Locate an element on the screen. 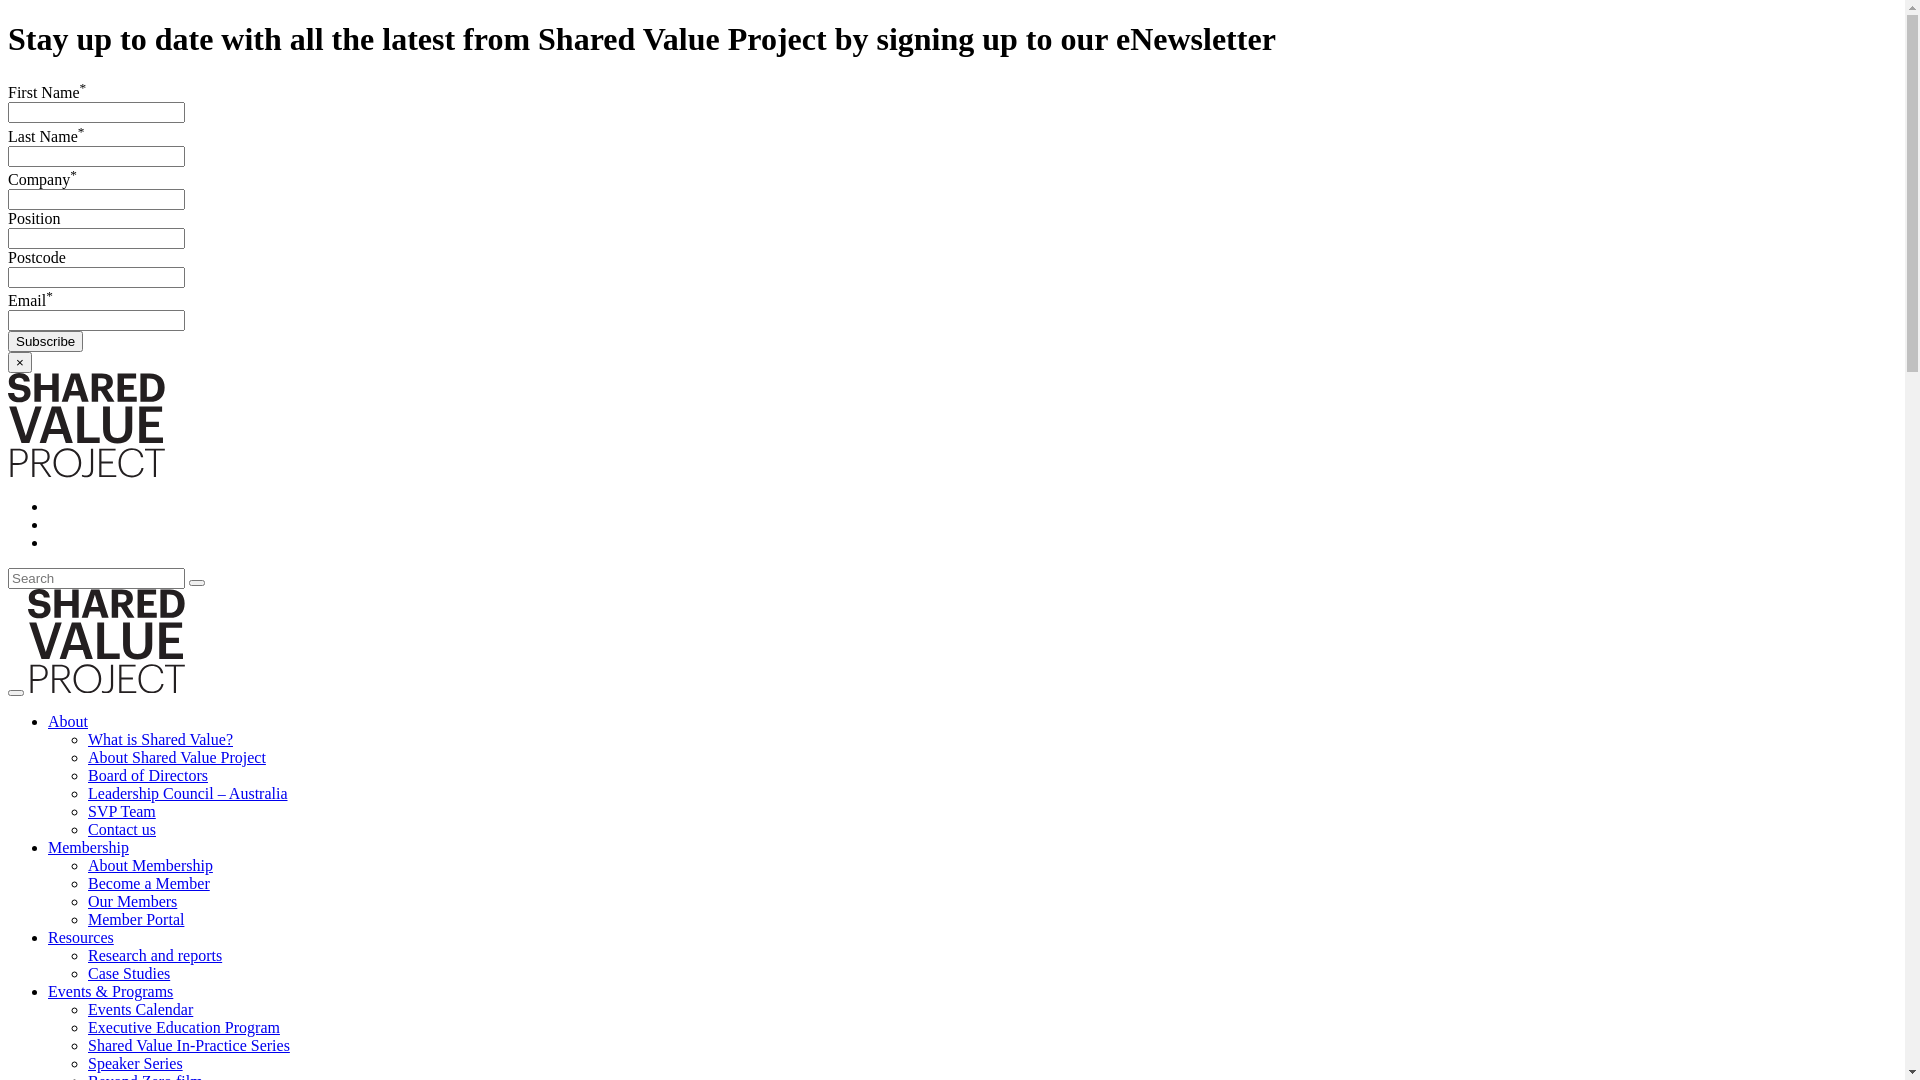  Events & Programs is located at coordinates (110, 992).